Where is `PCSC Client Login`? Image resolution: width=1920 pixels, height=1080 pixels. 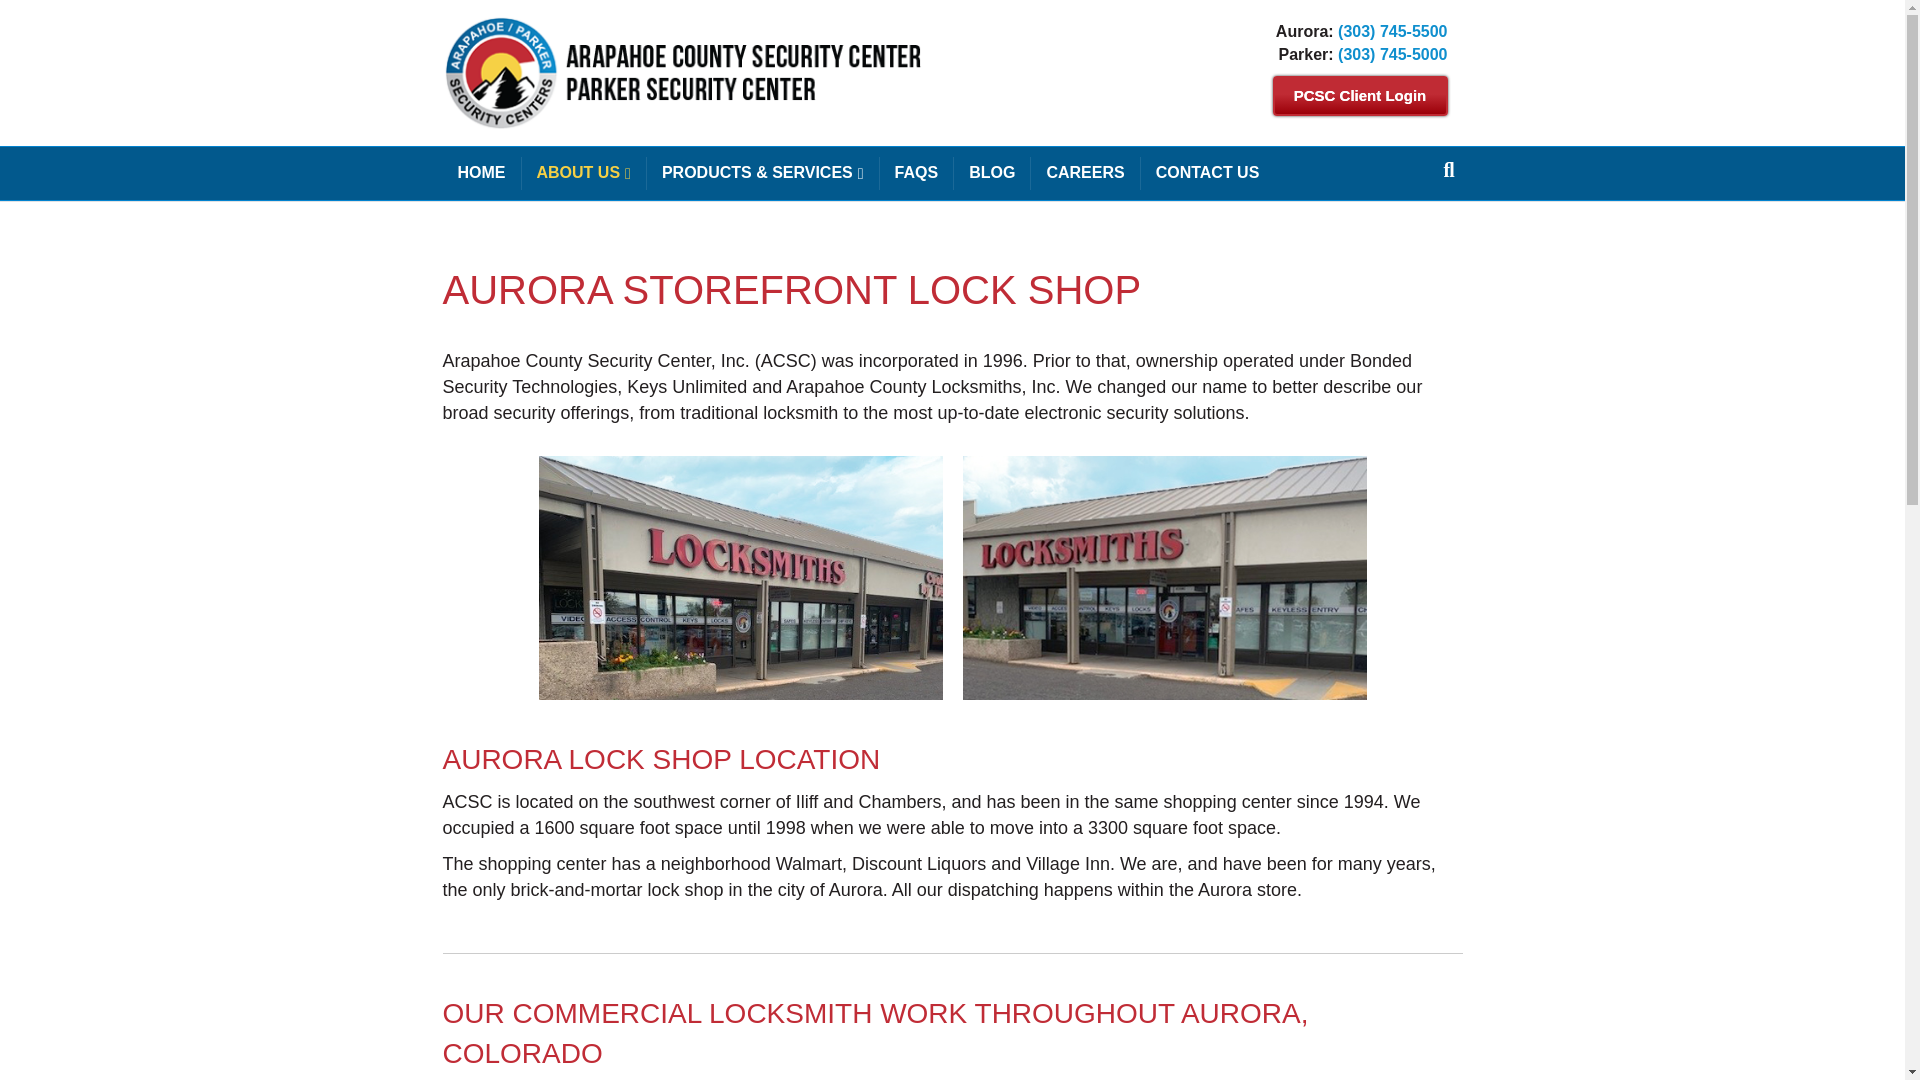 PCSC Client Login is located at coordinates (1359, 95).